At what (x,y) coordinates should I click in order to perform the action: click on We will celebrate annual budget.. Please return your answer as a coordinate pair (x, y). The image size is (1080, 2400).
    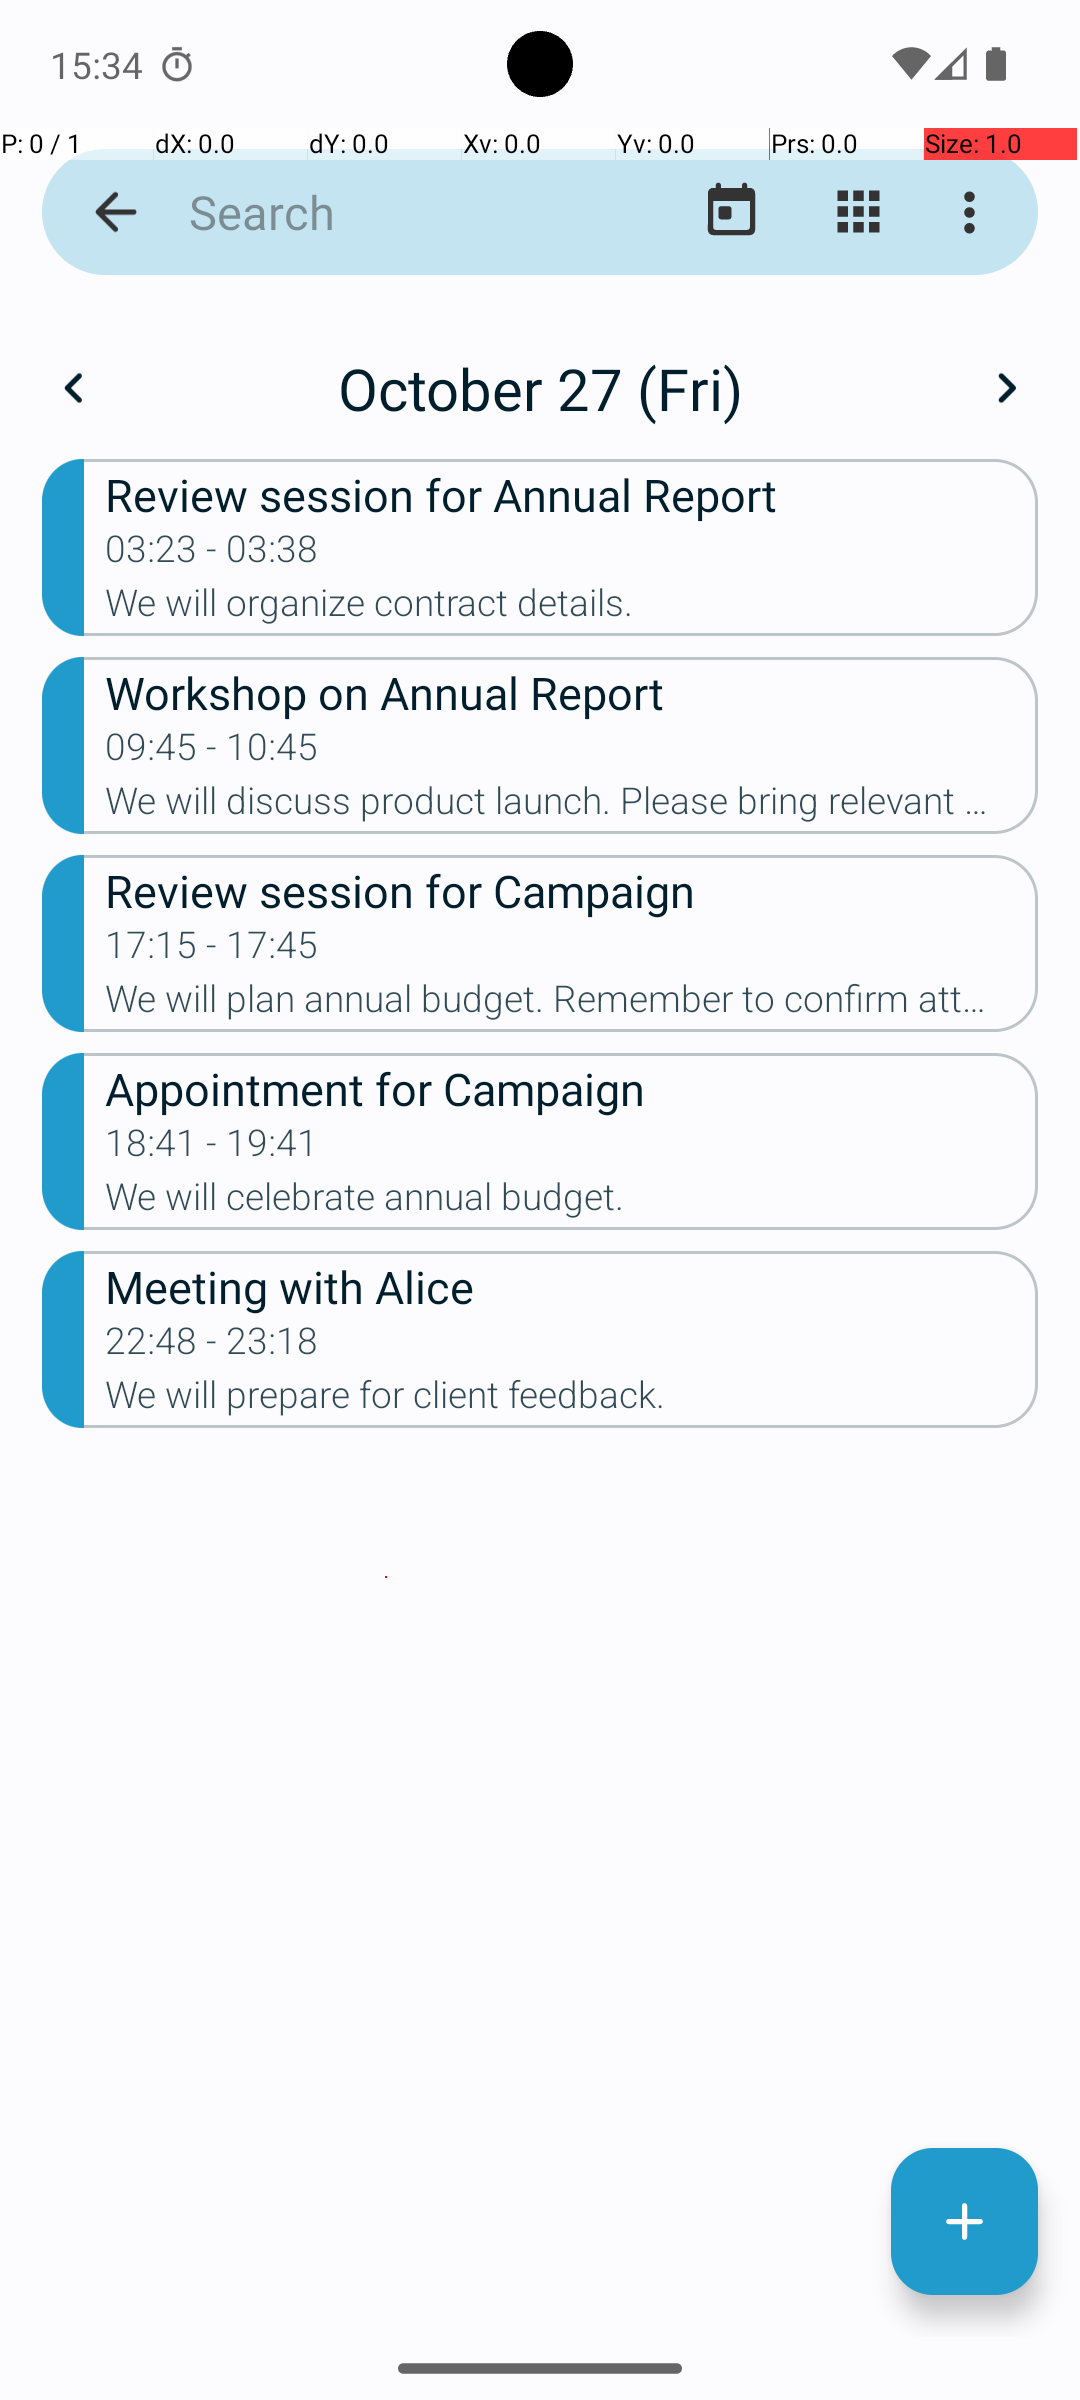
    Looking at the image, I should click on (572, 1203).